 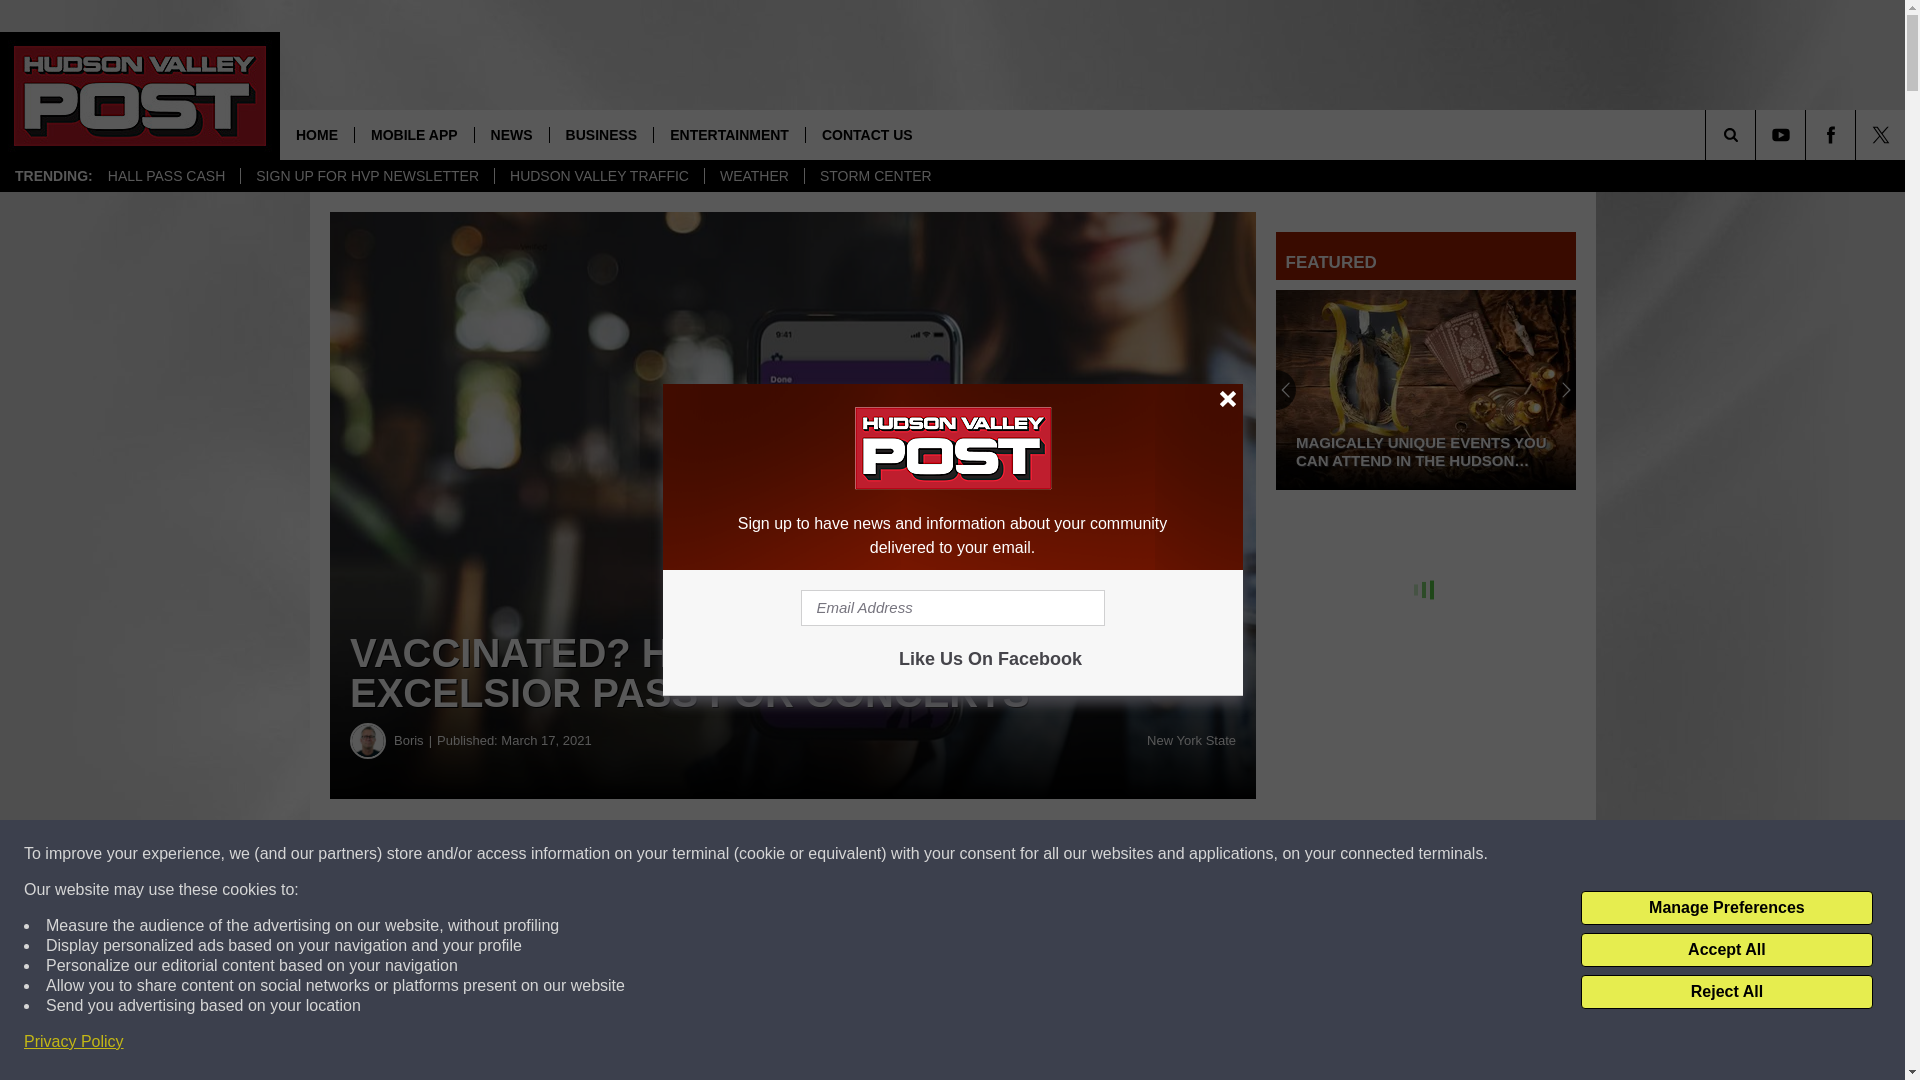 I want to click on Accept All, so click(x=1726, y=950).